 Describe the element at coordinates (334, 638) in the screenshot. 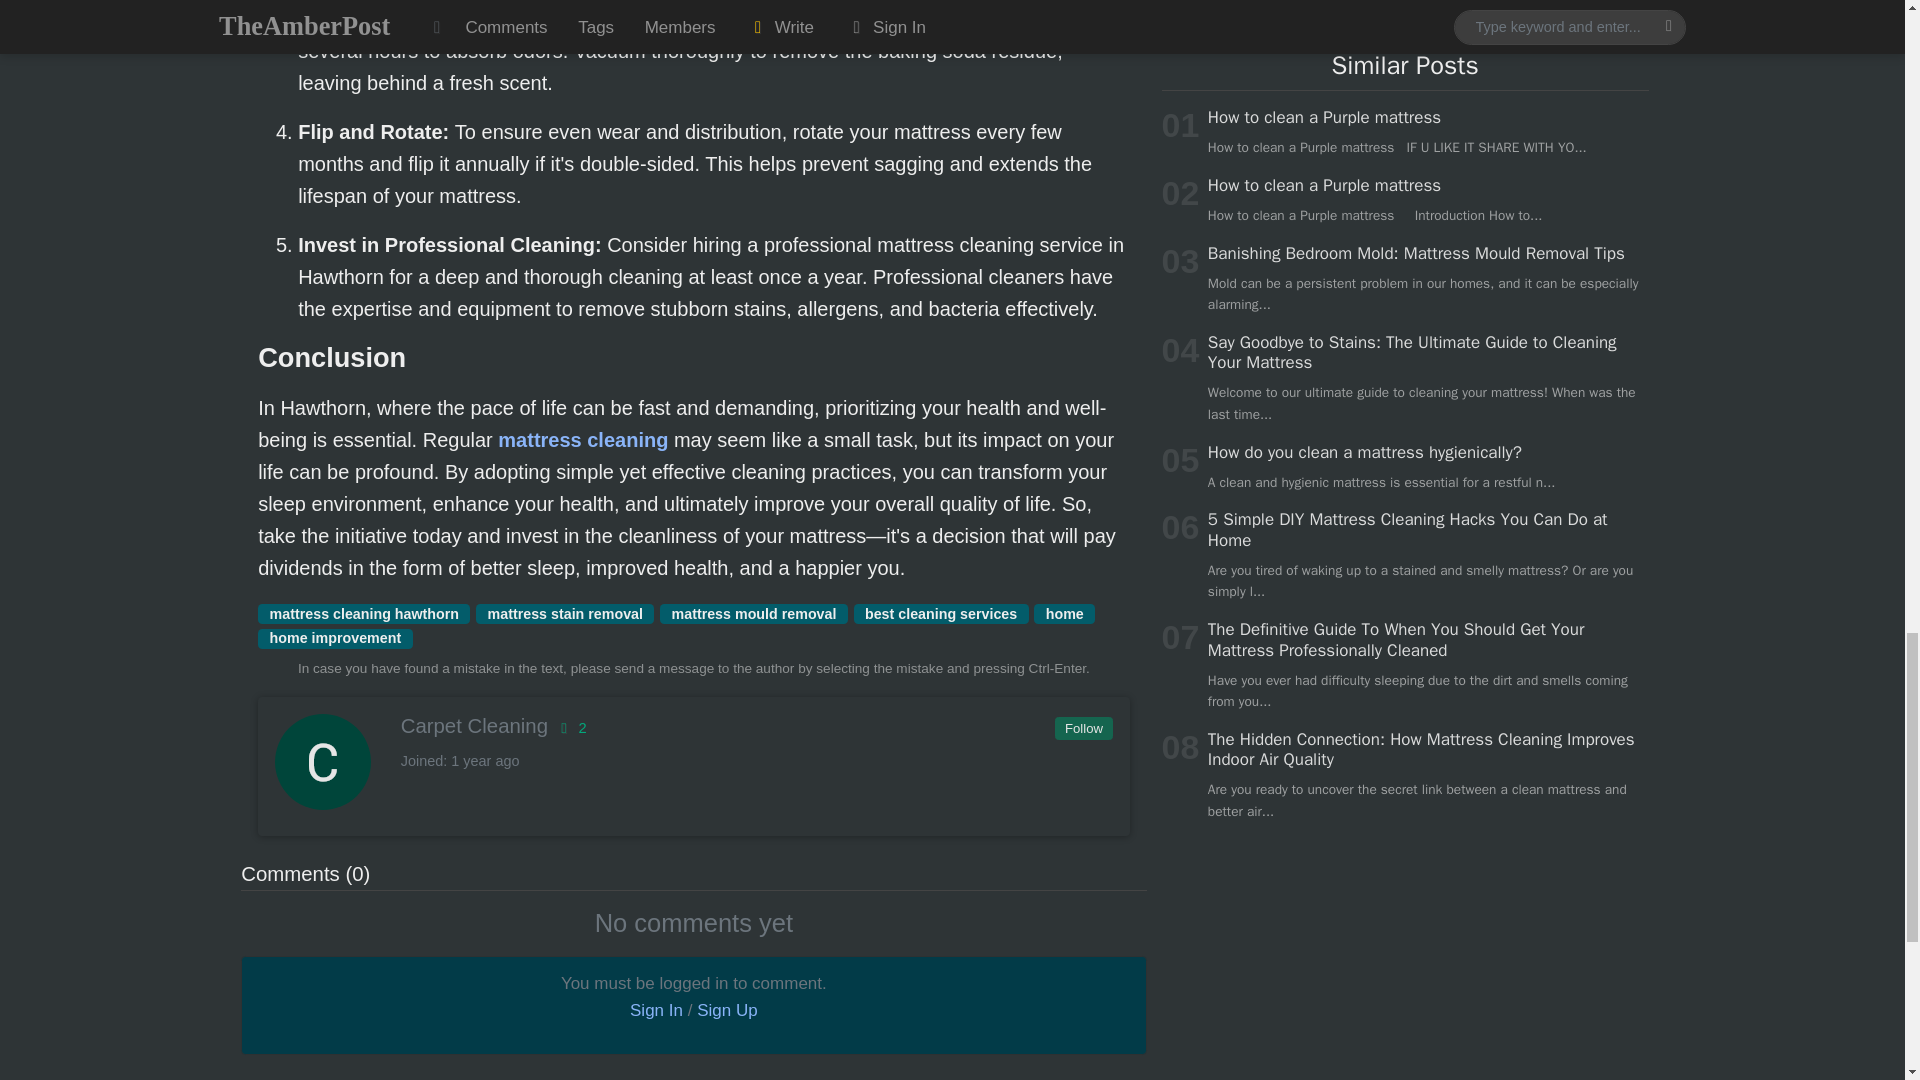

I see `home improvement` at that location.